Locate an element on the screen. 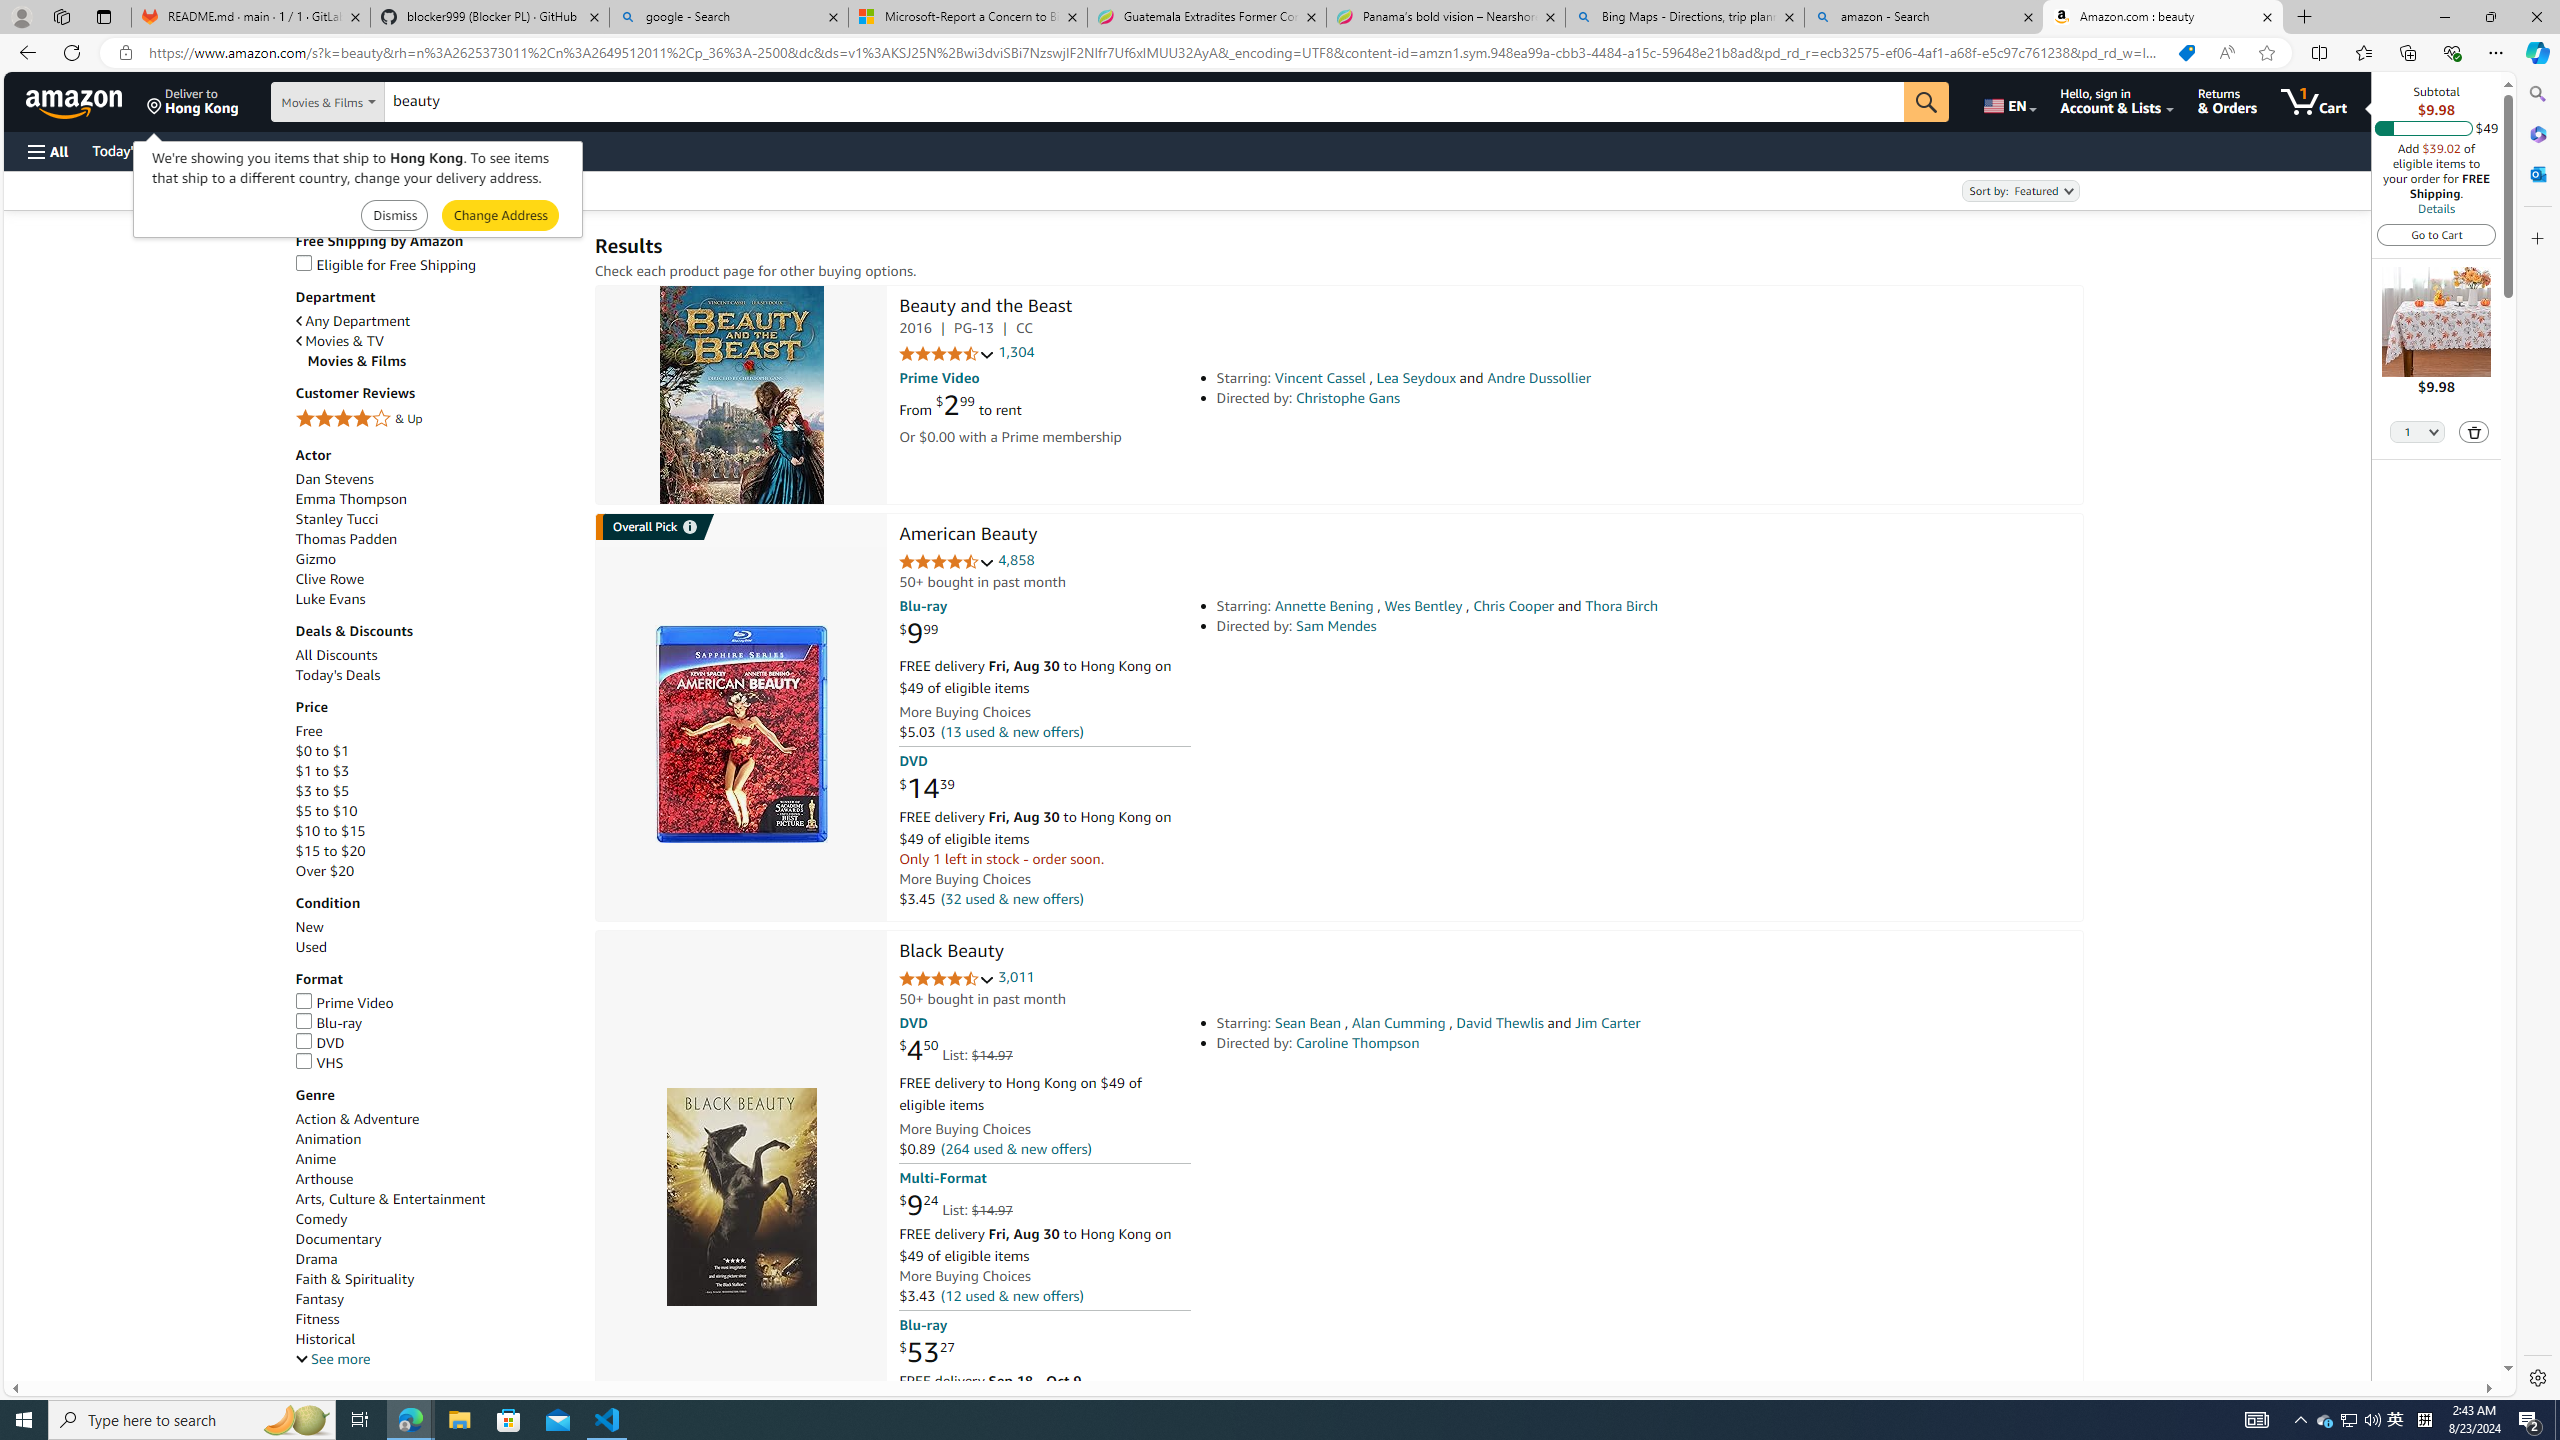  Annette Bening is located at coordinates (1324, 606).